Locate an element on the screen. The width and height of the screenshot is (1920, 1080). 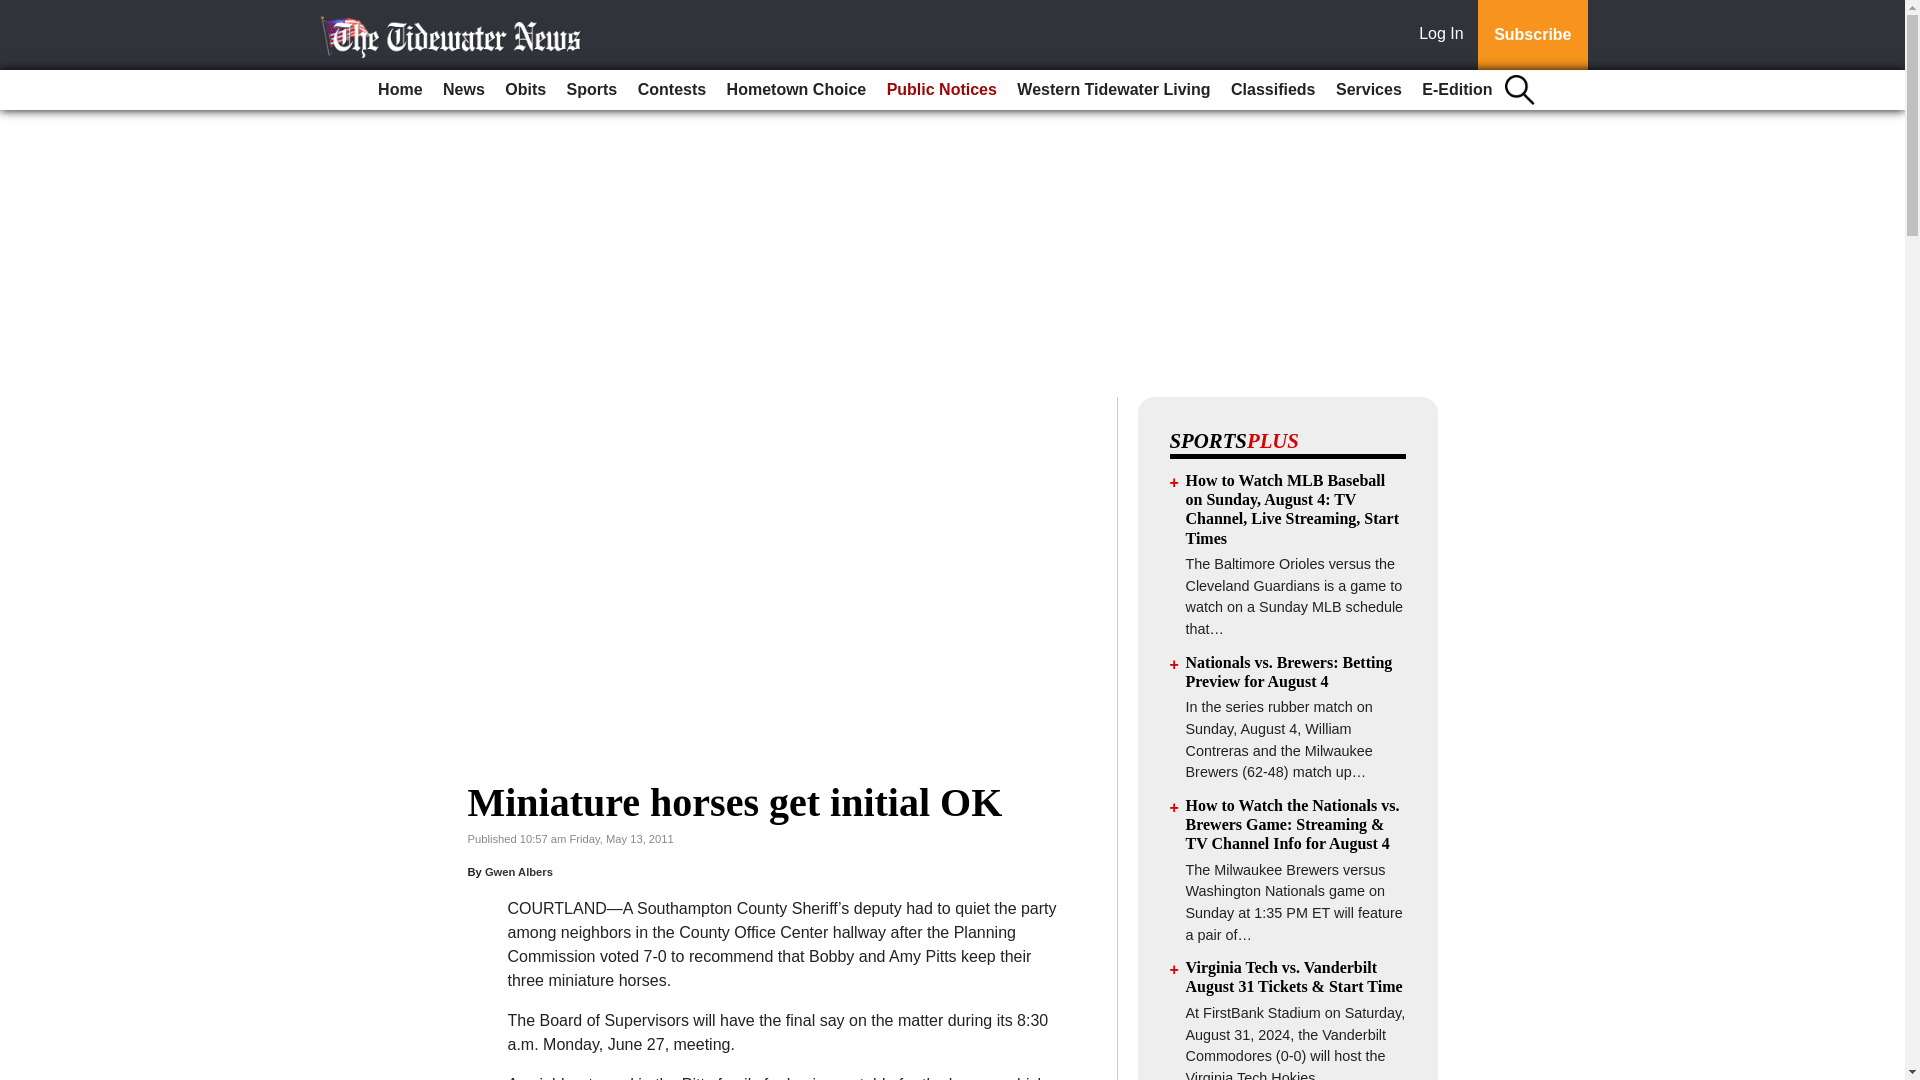
Obits is located at coordinates (526, 90).